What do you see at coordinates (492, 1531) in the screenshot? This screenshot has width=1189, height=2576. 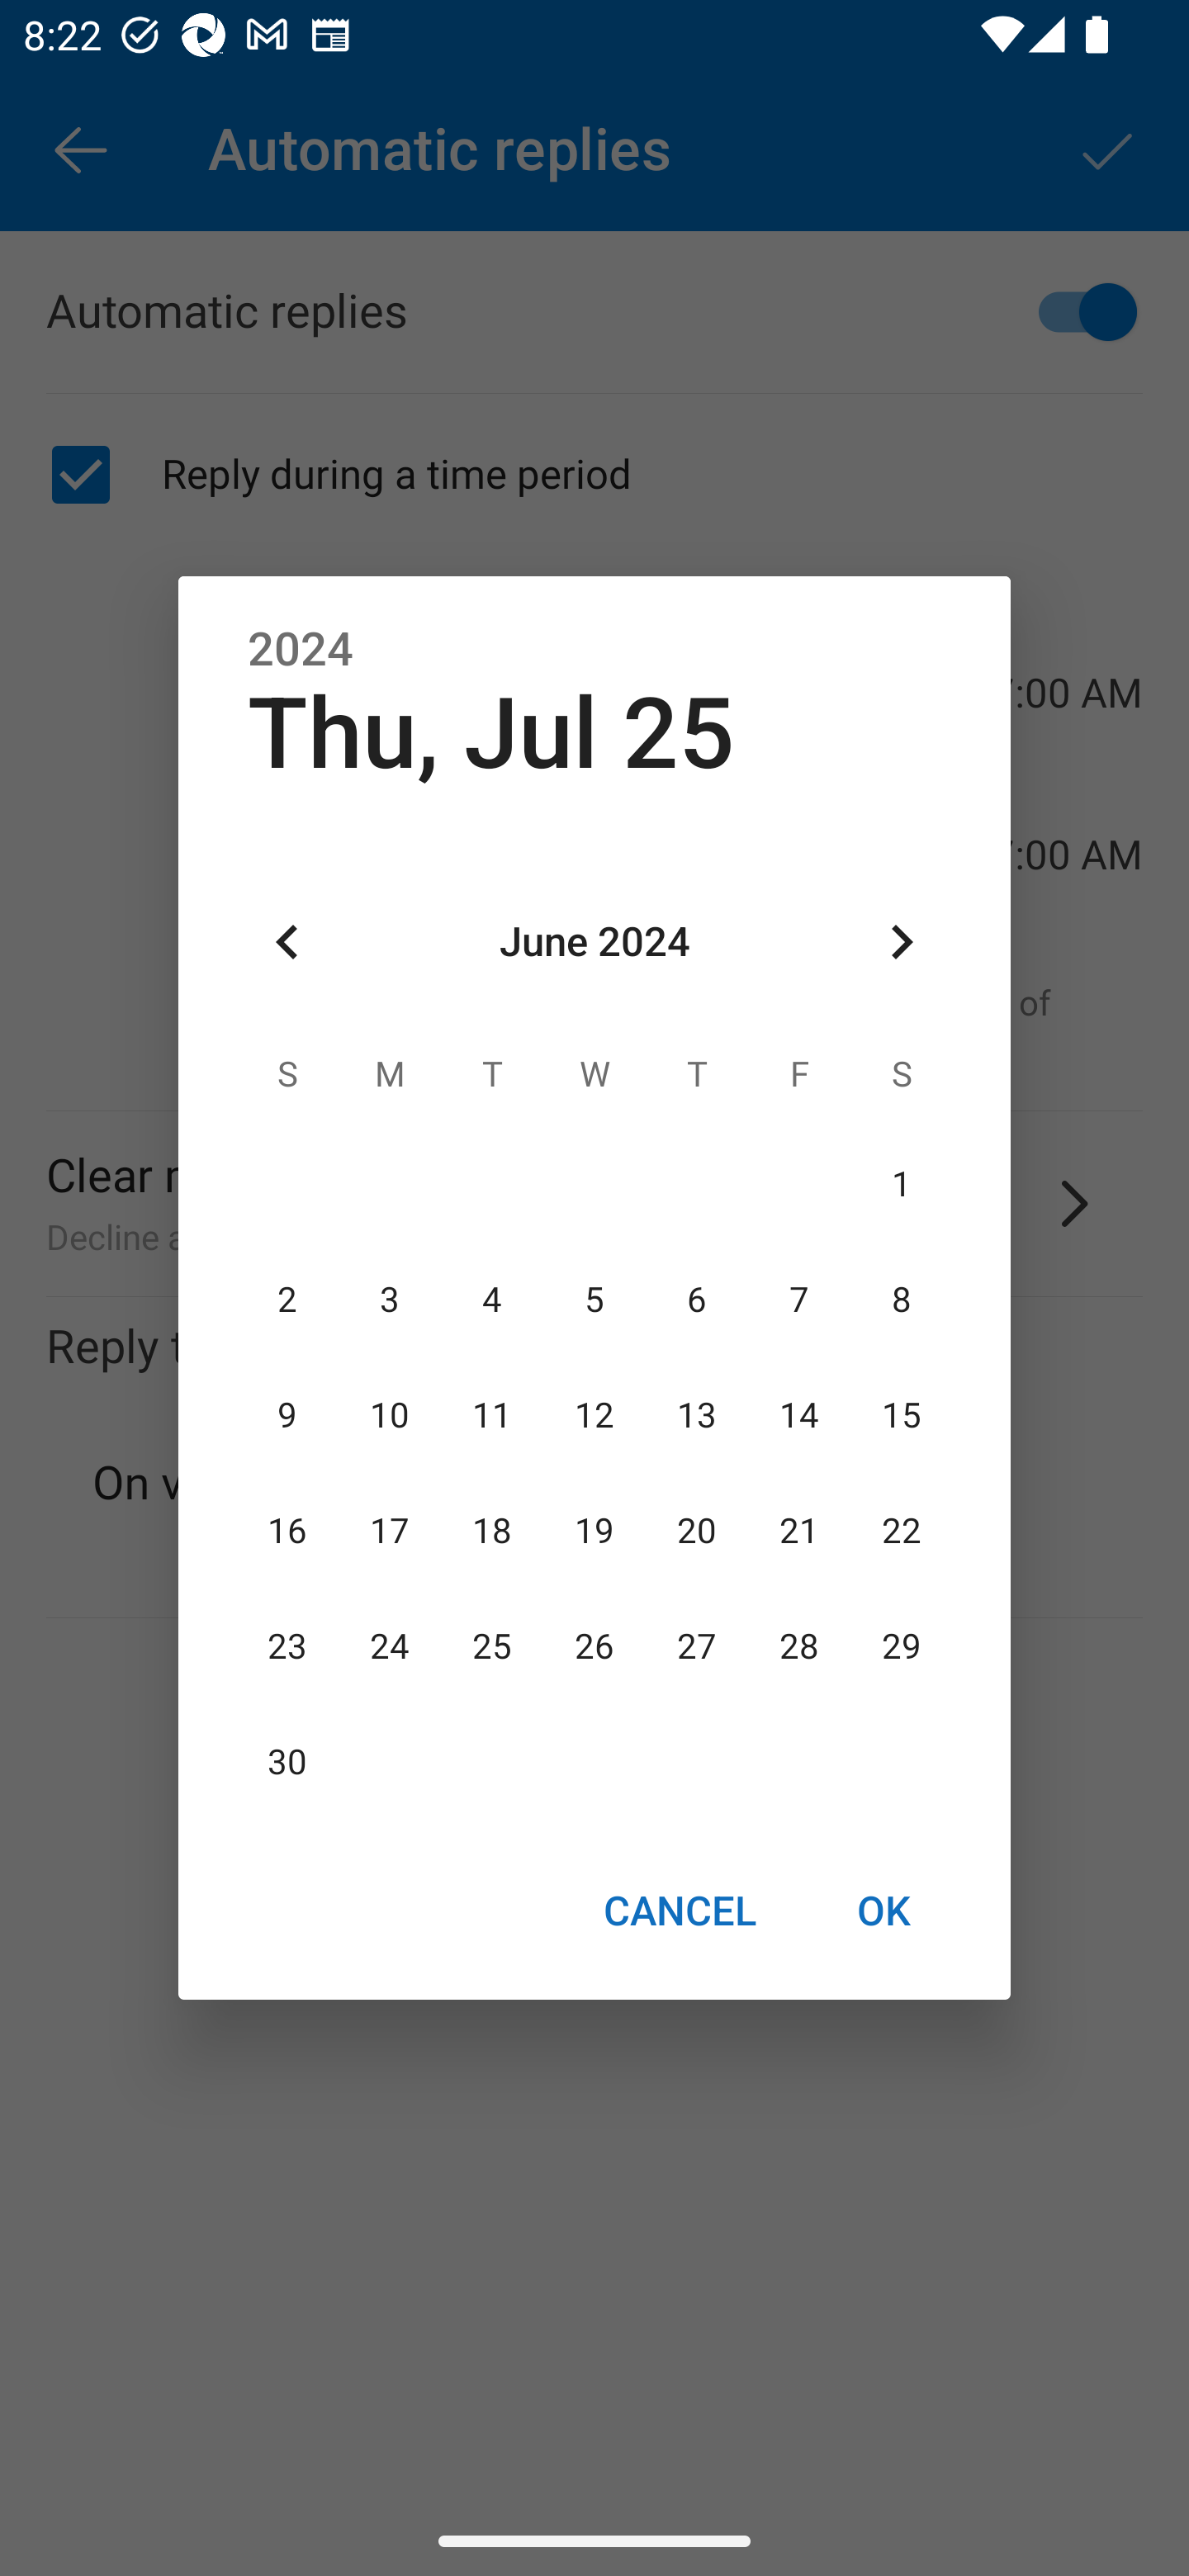 I see `18 18 June 2024` at bounding box center [492, 1531].